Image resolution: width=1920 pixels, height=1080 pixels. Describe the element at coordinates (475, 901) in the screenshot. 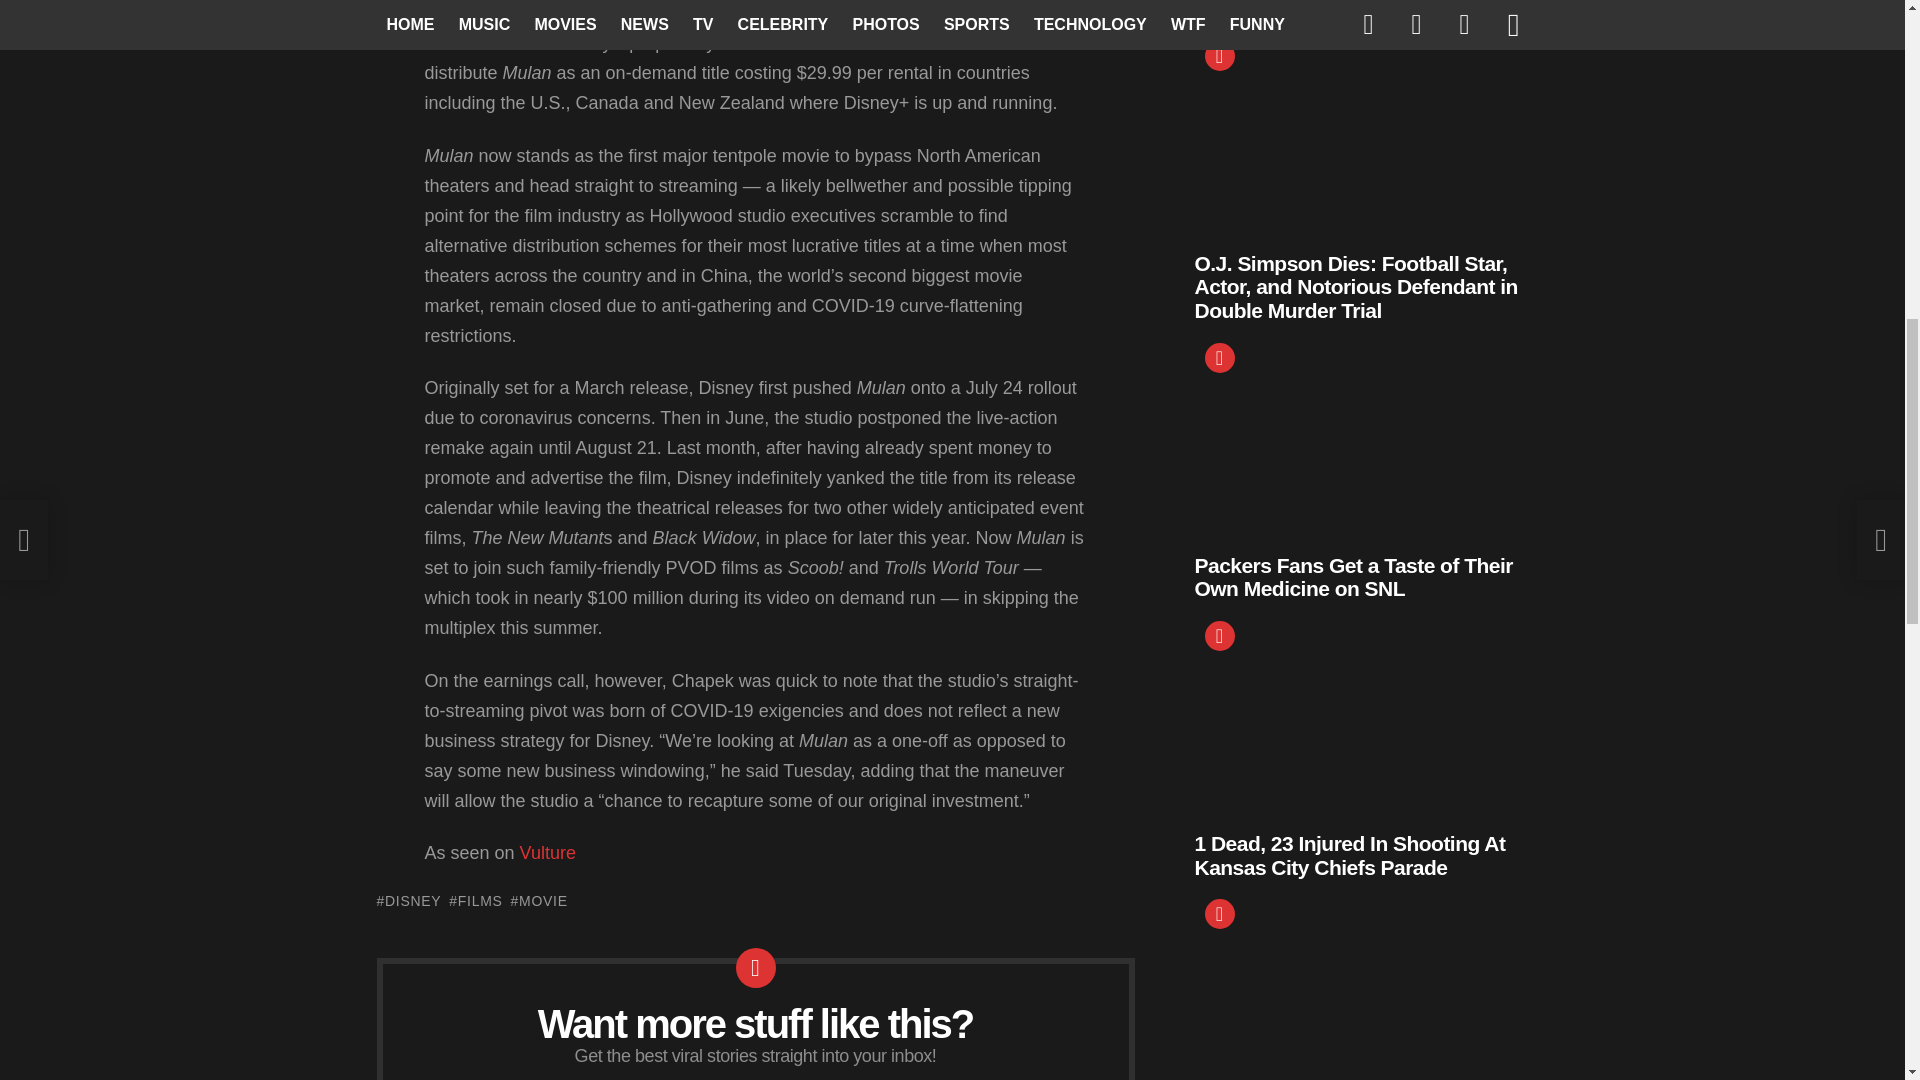

I see `FILMS` at that location.